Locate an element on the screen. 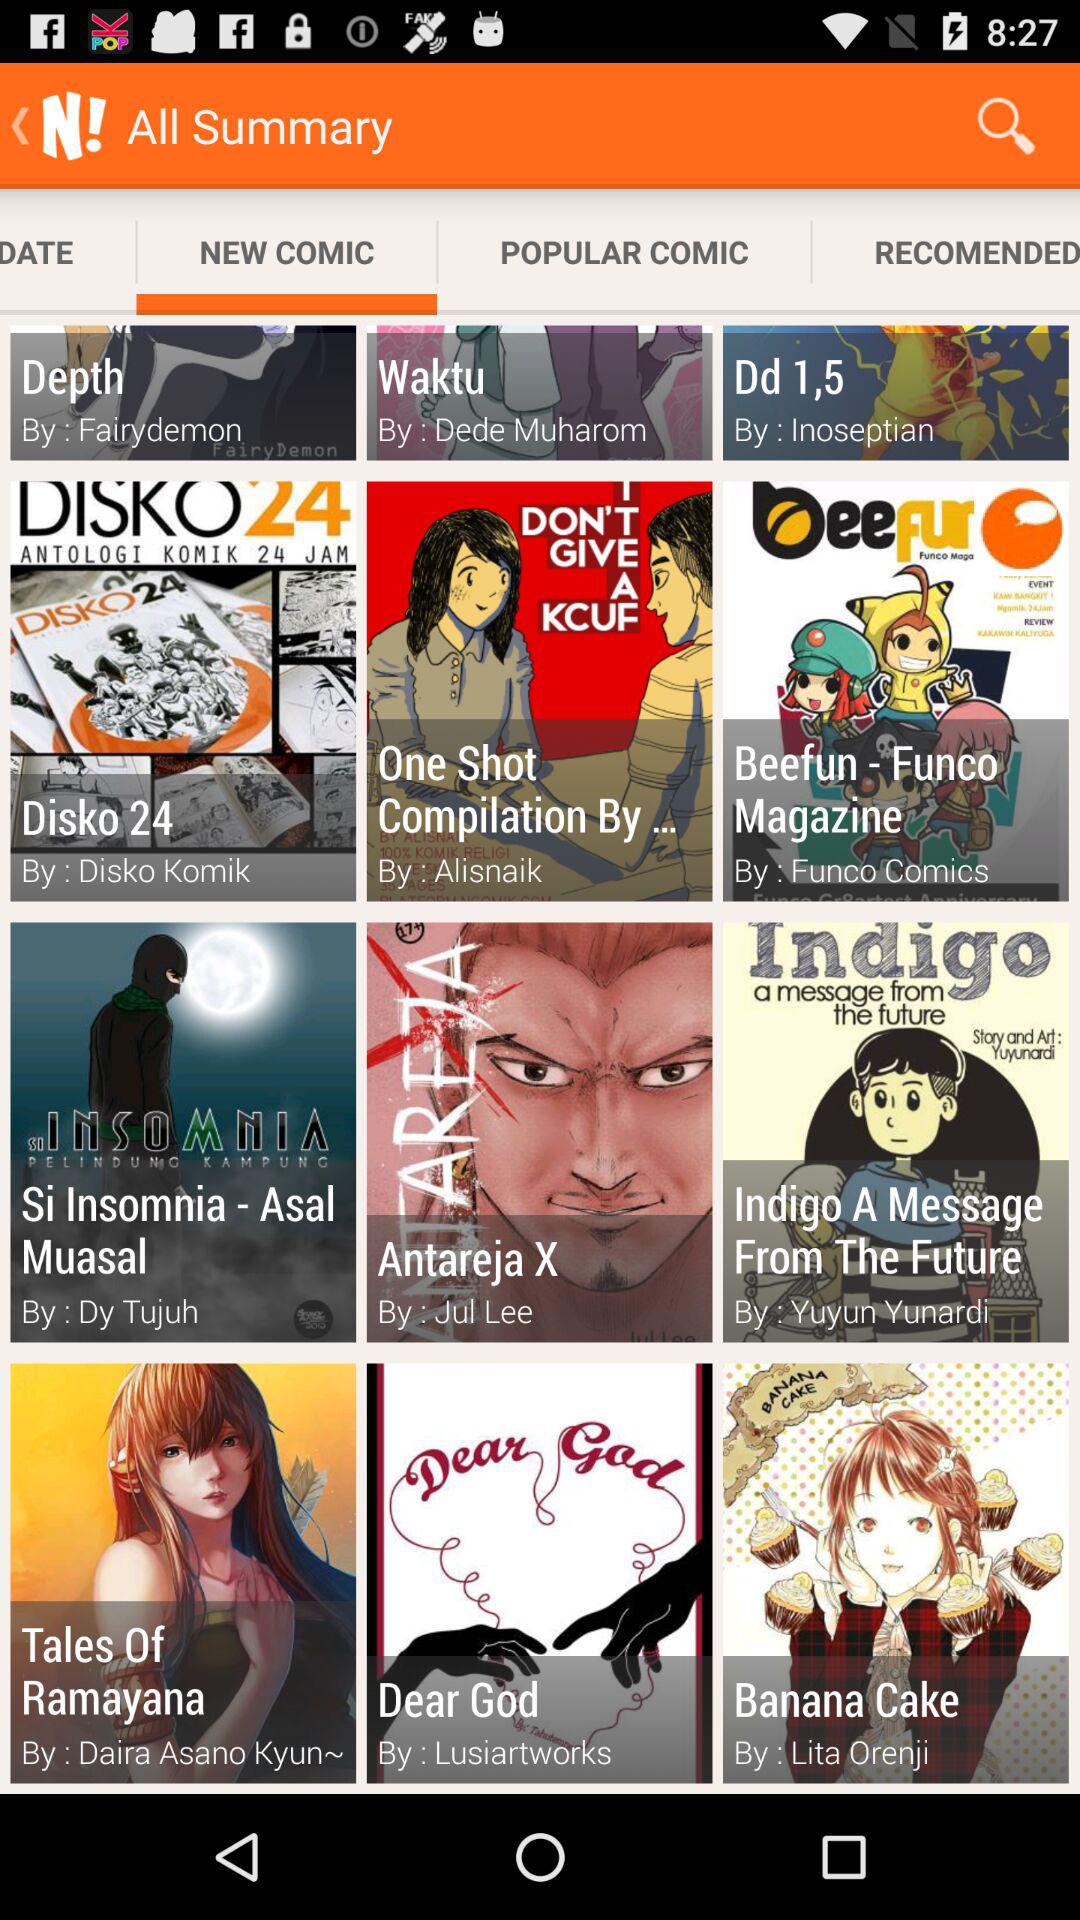  press icon to the left of the popular comic icon is located at coordinates (286, 252).